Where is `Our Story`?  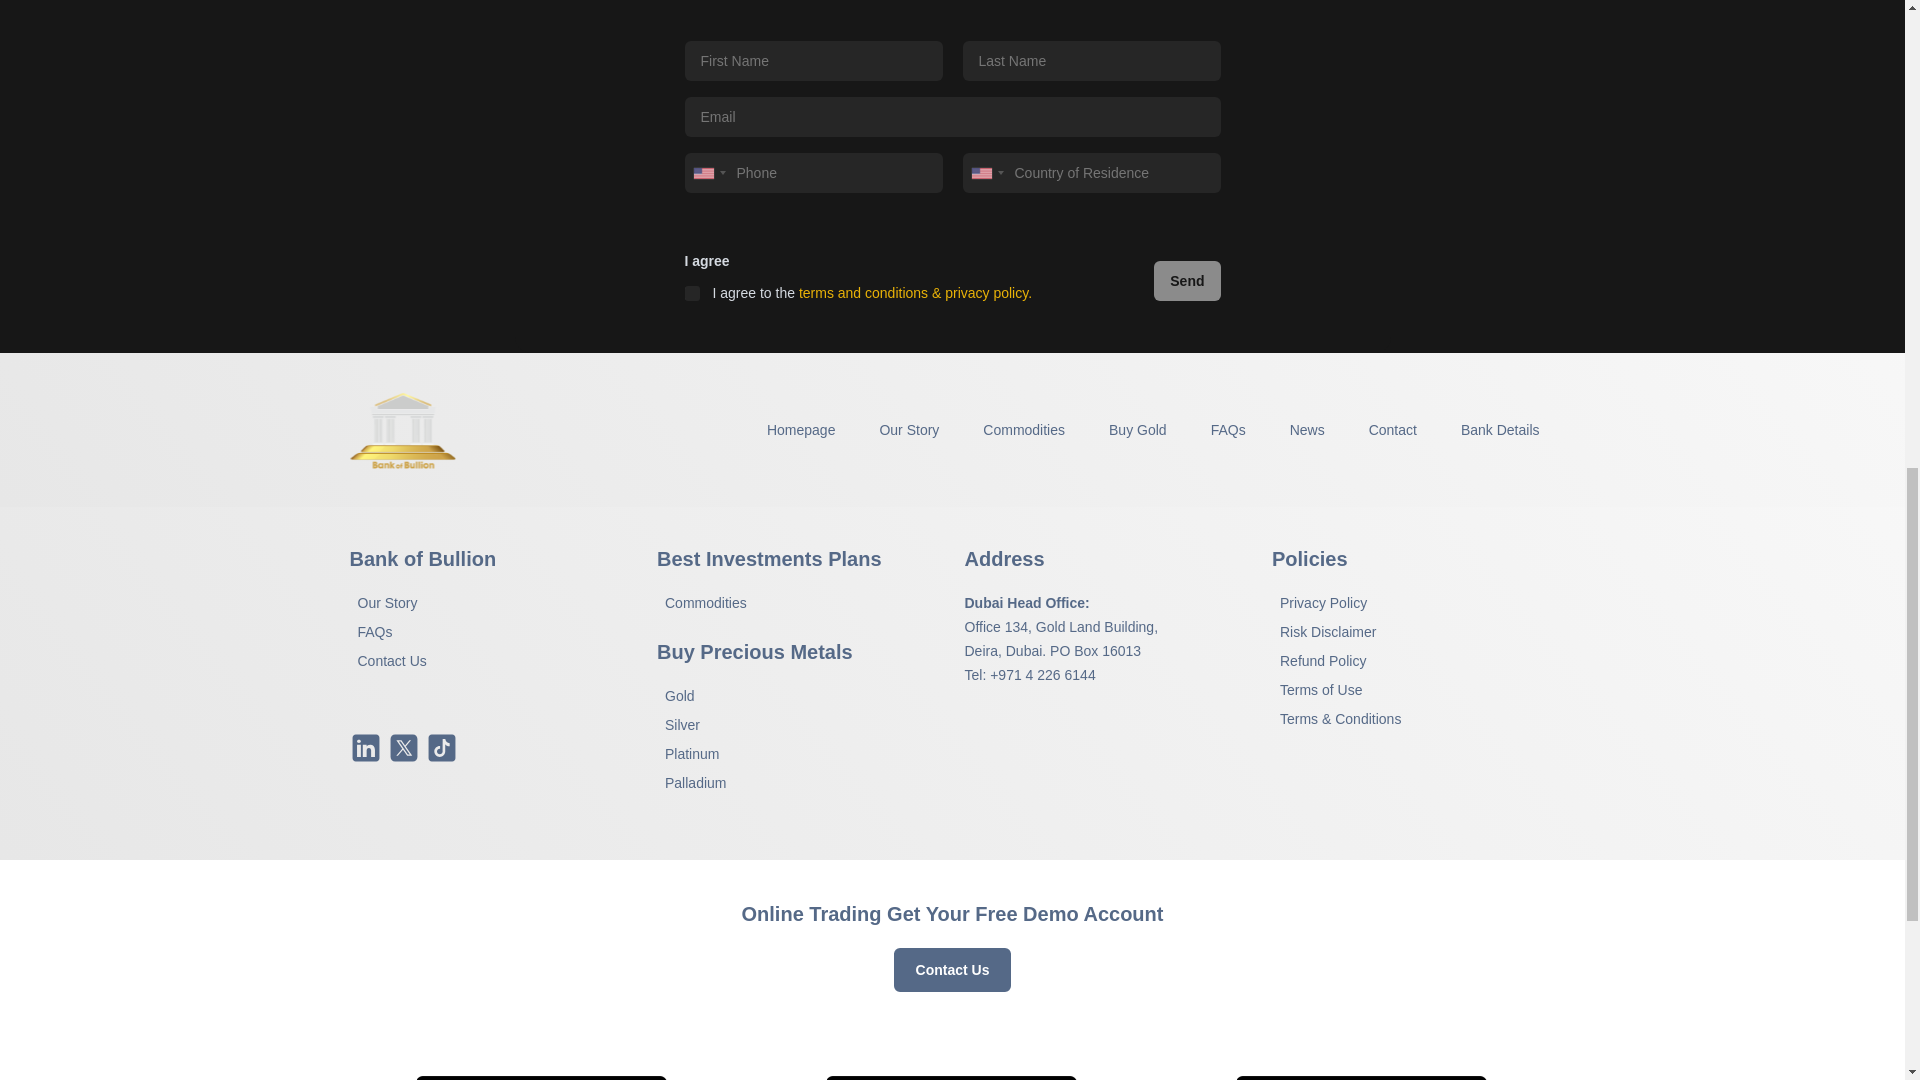 Our Story is located at coordinates (908, 430).